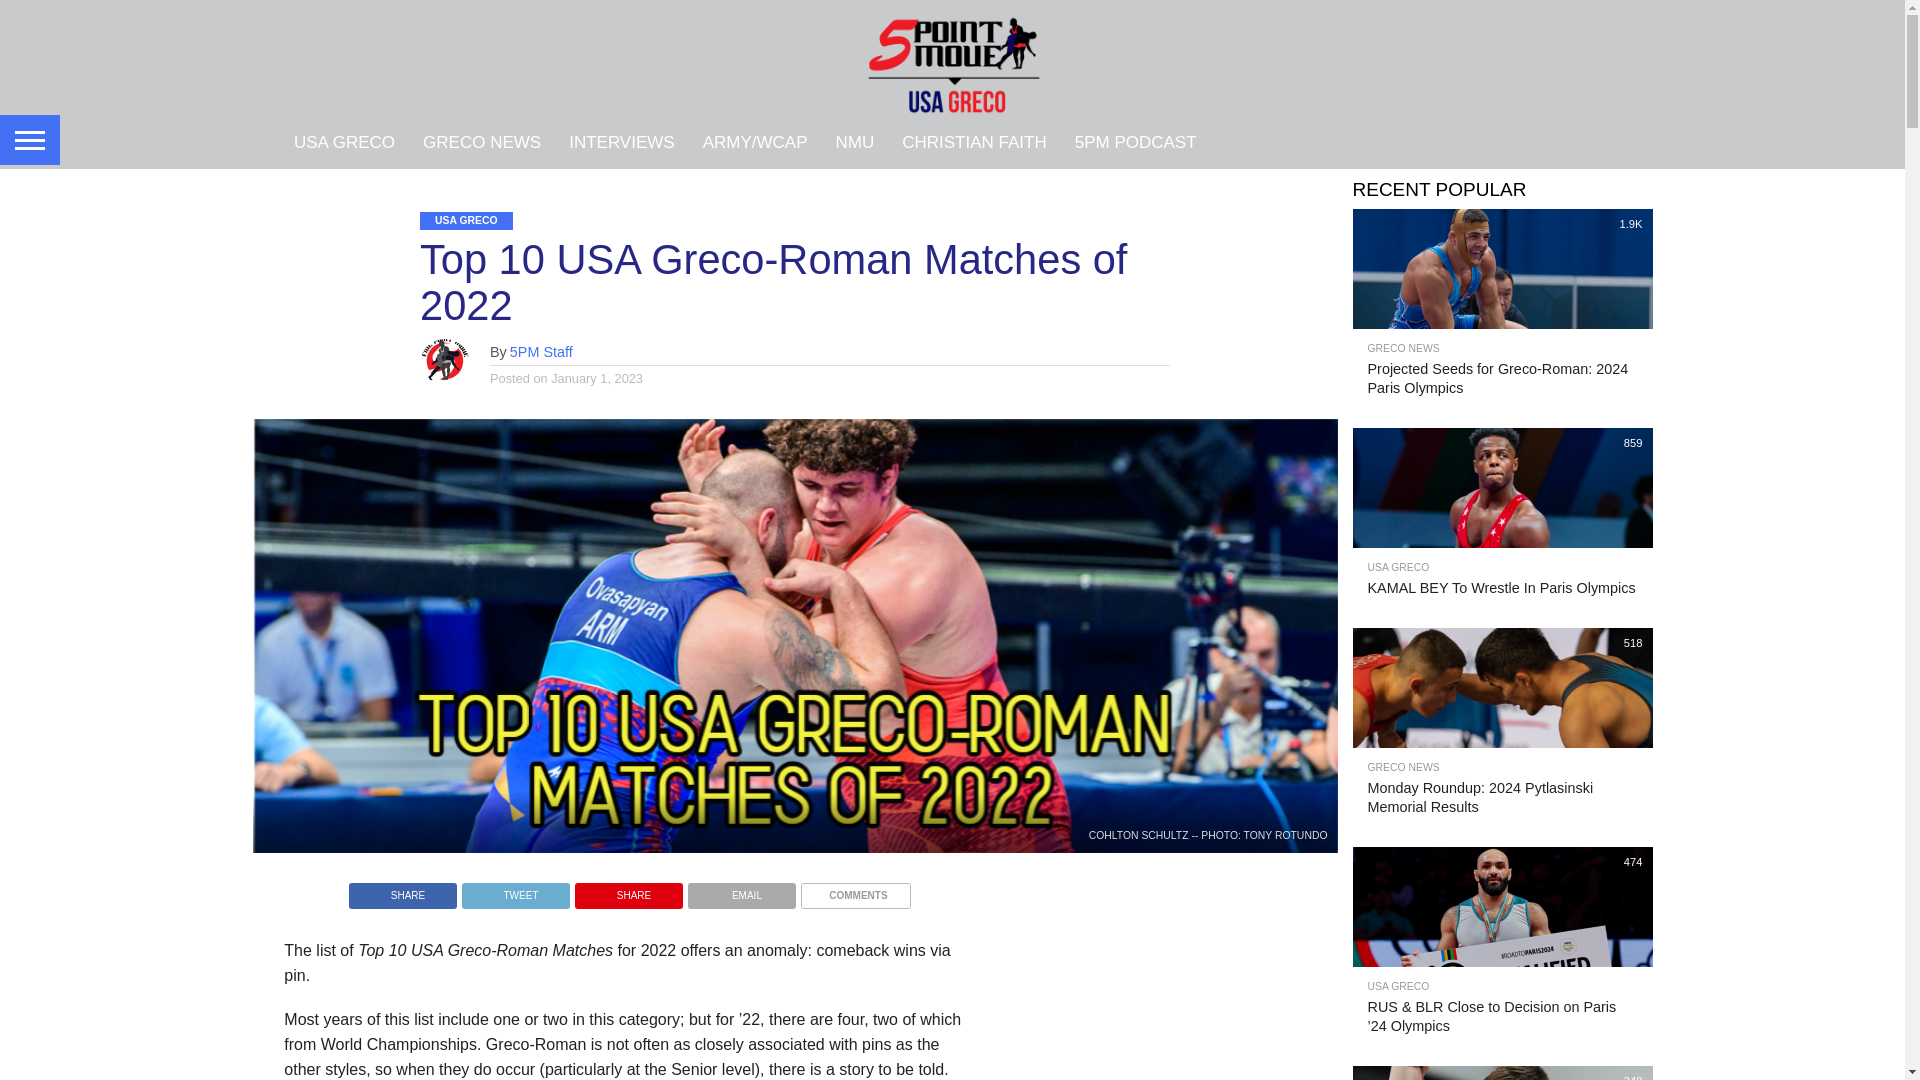 The image size is (1920, 1080). What do you see at coordinates (620, 141) in the screenshot?
I see `INTERVIEWS` at bounding box center [620, 141].